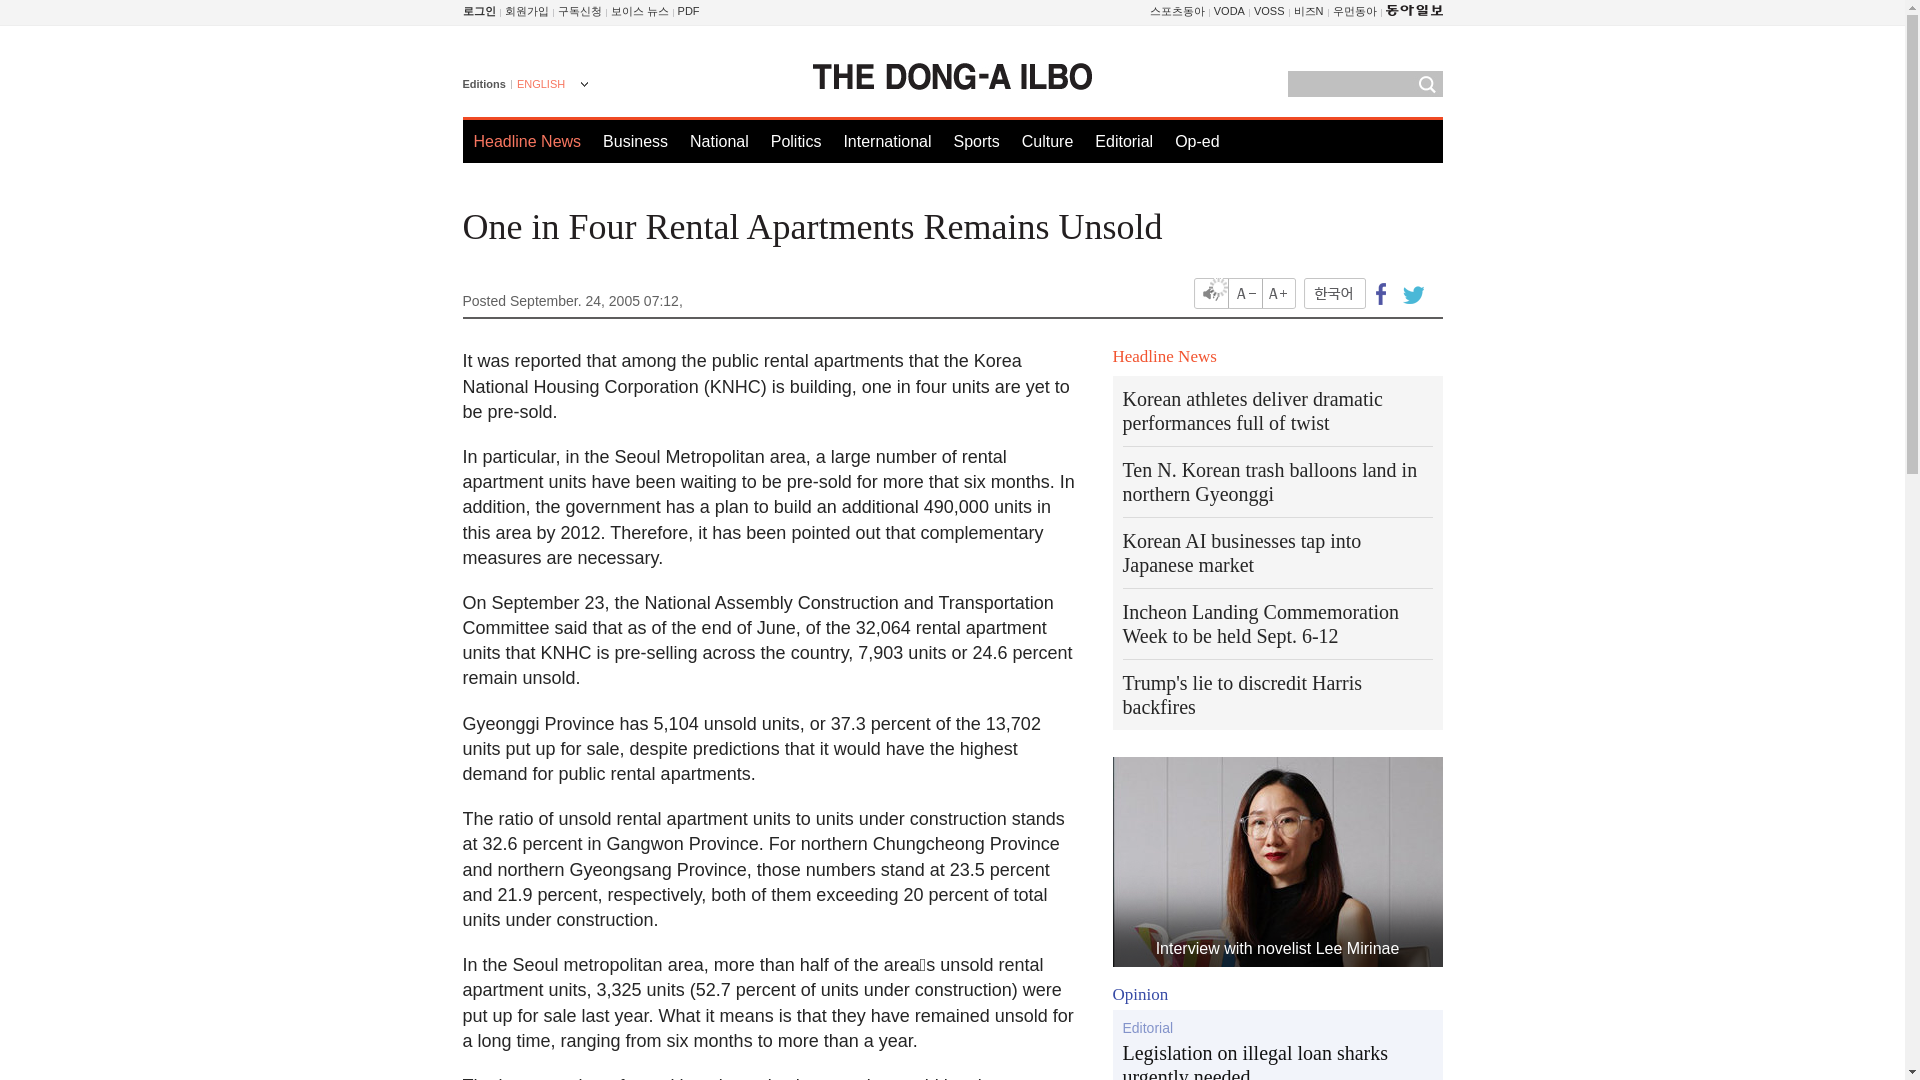 The image size is (1920, 1080). Describe the element at coordinates (1228, 11) in the screenshot. I see `VODA` at that location.